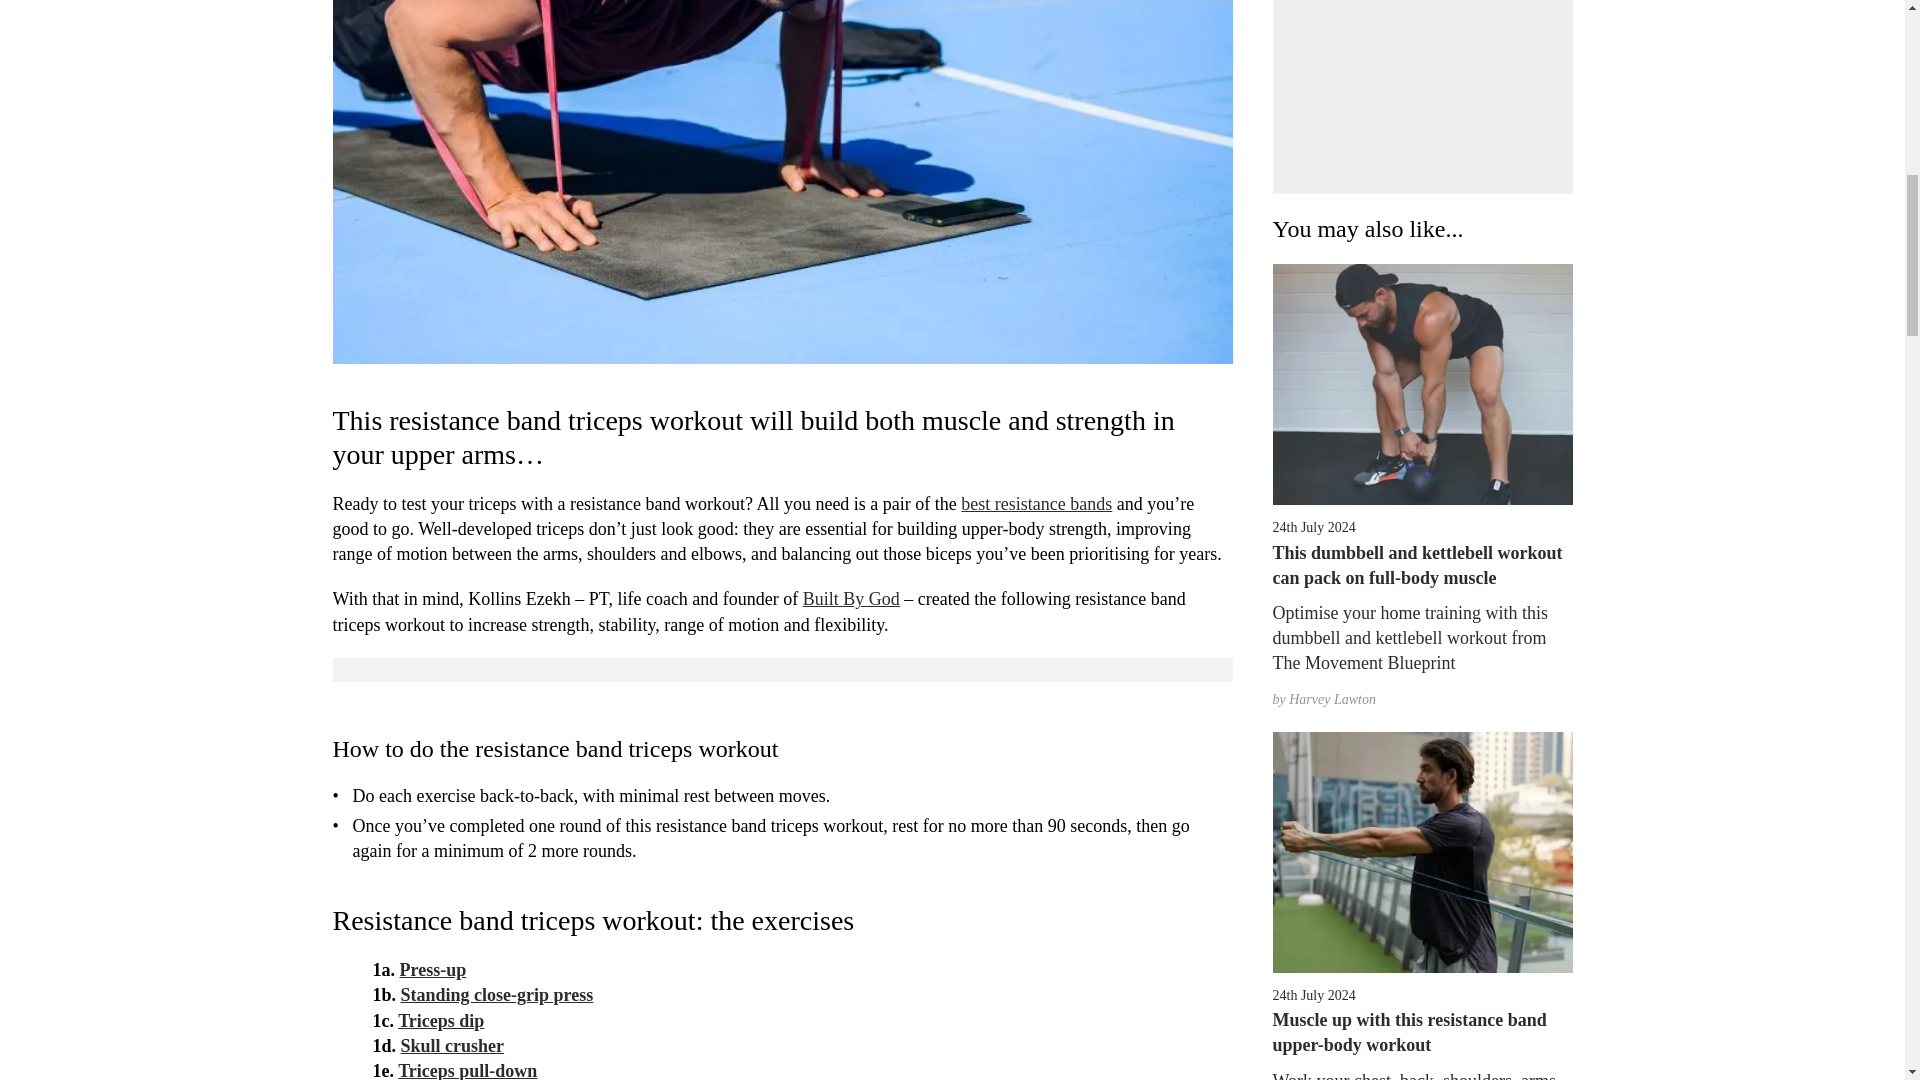  Describe the element at coordinates (851, 598) in the screenshot. I see `Built By God` at that location.